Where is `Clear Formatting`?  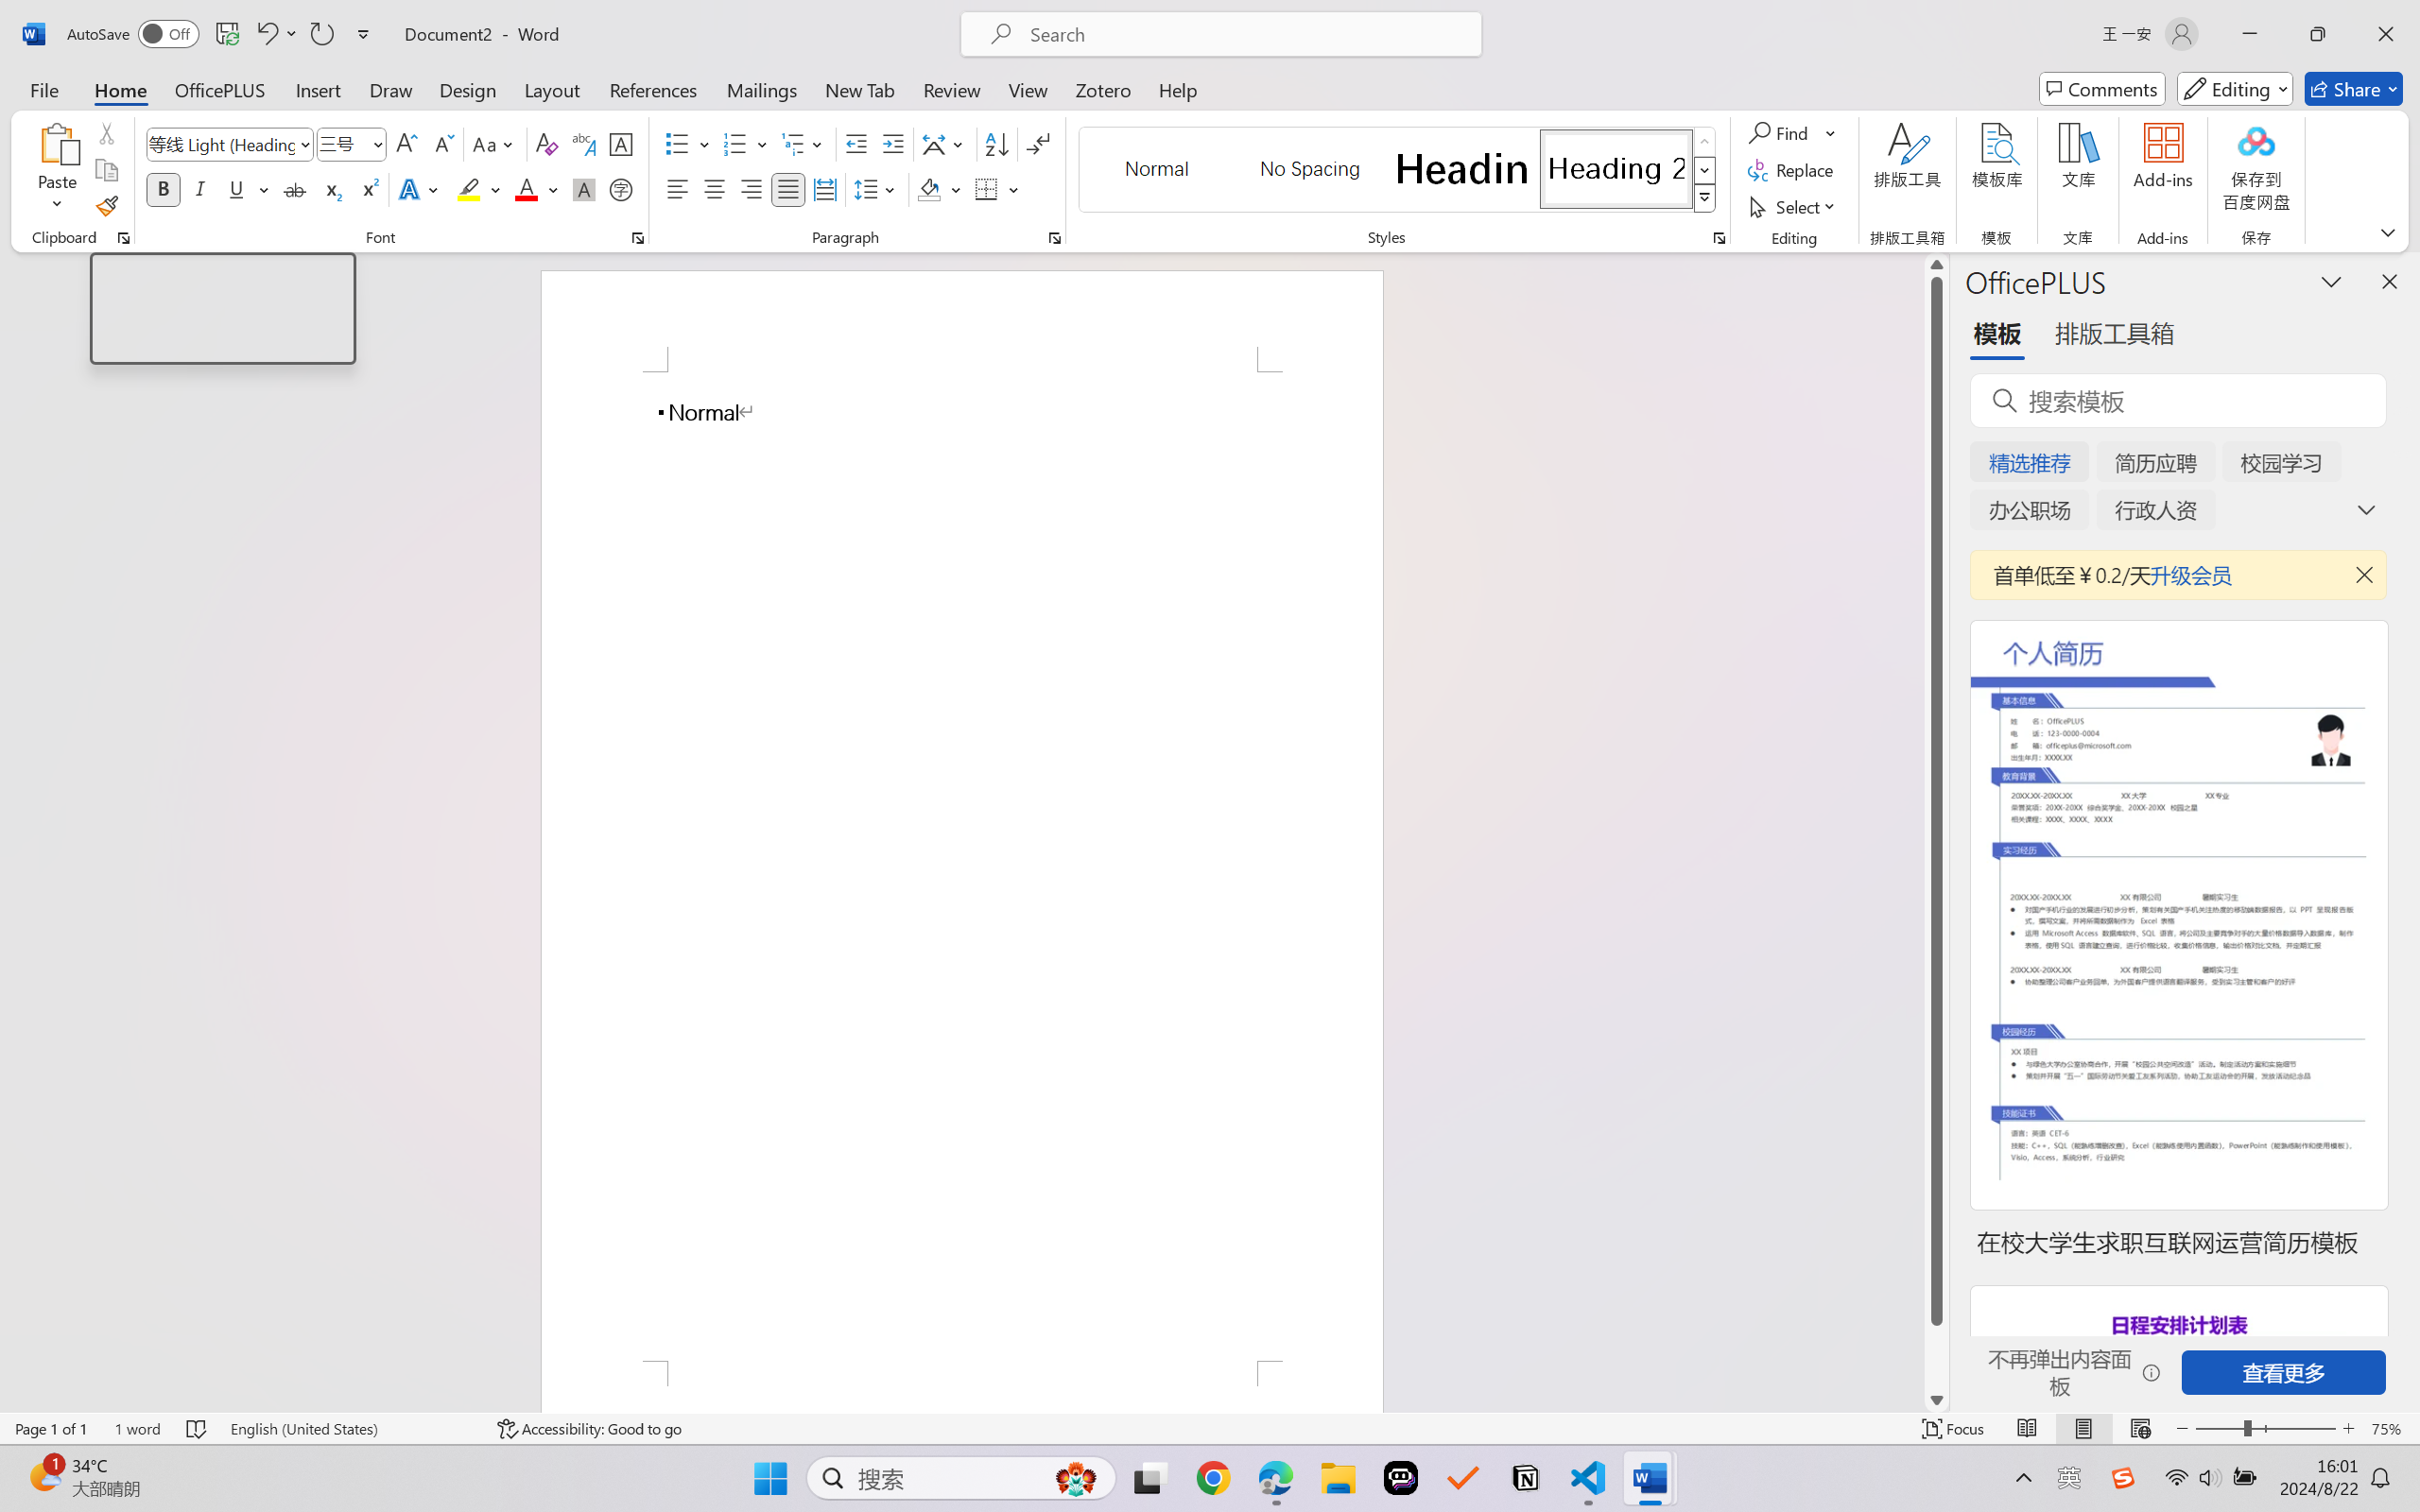 Clear Formatting is located at coordinates (546, 144).